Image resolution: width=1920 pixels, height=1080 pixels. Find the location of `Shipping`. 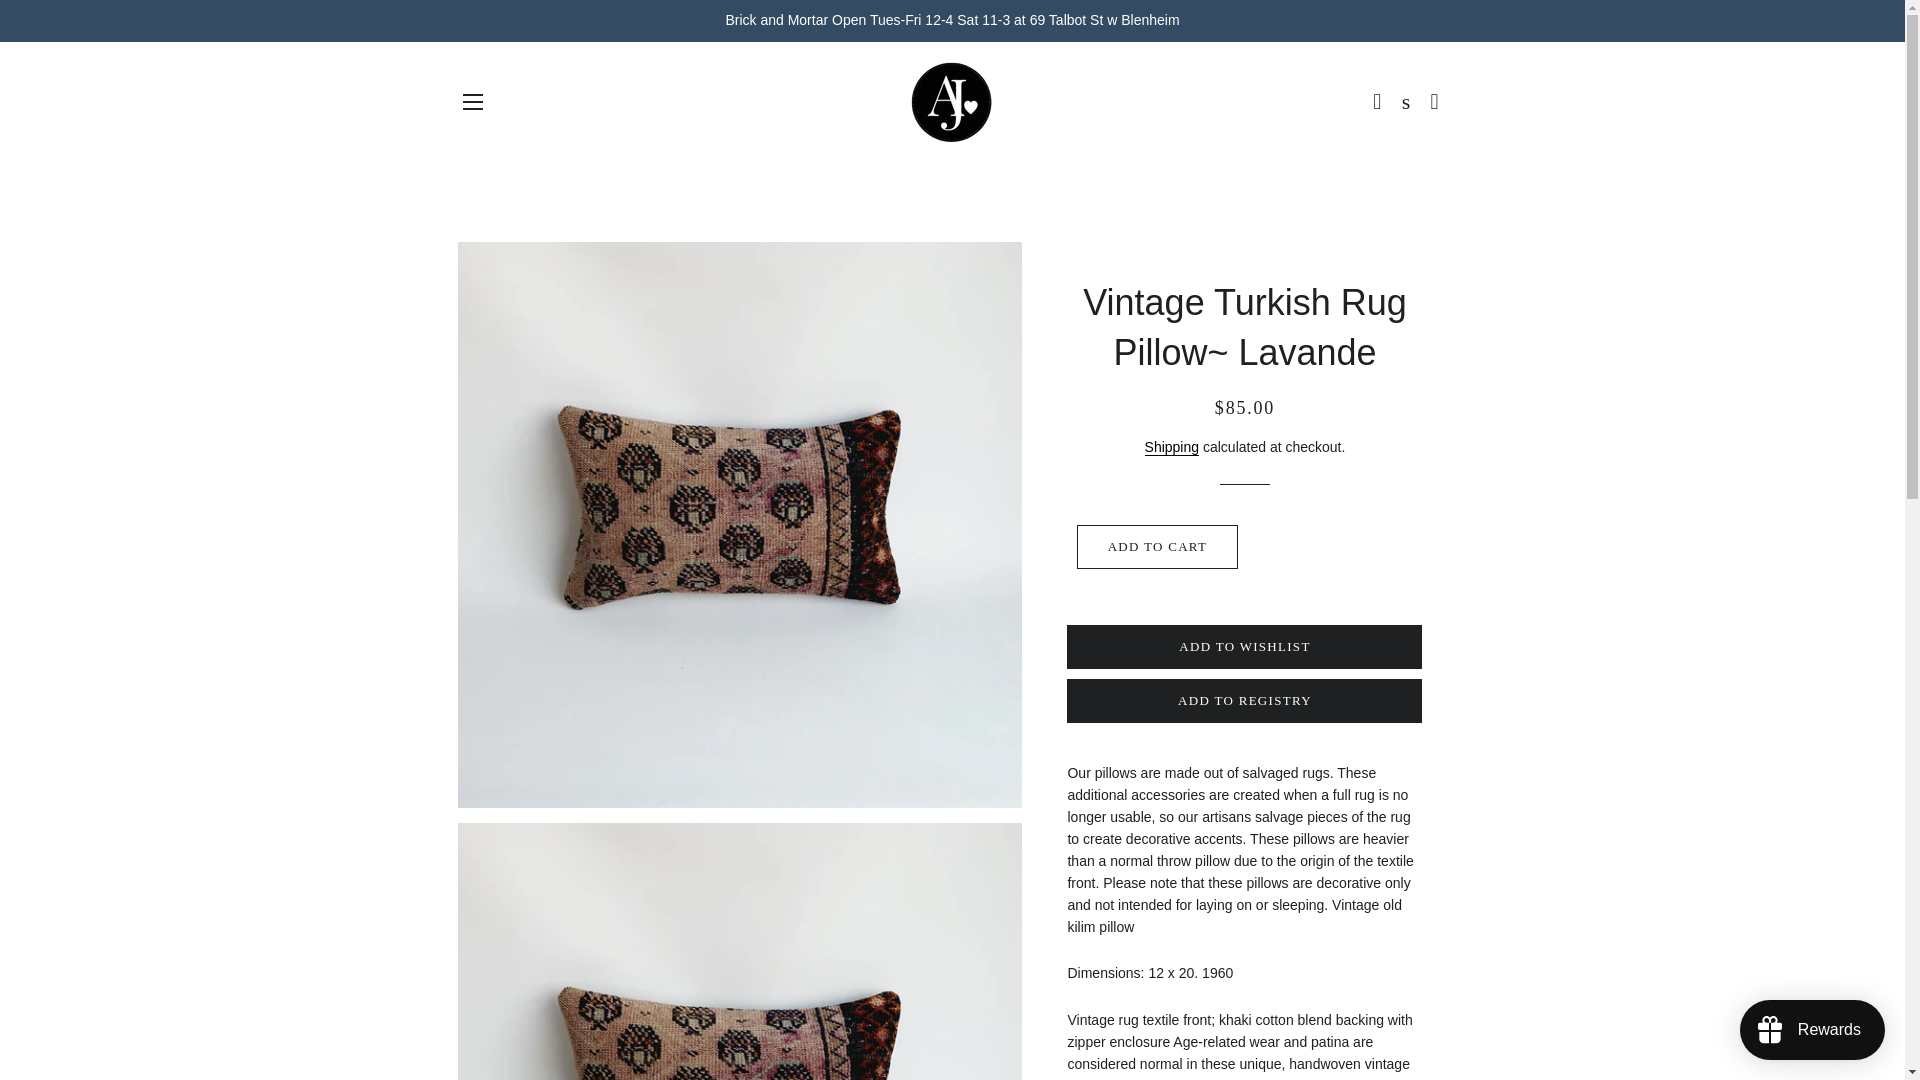

Shipping is located at coordinates (1172, 446).